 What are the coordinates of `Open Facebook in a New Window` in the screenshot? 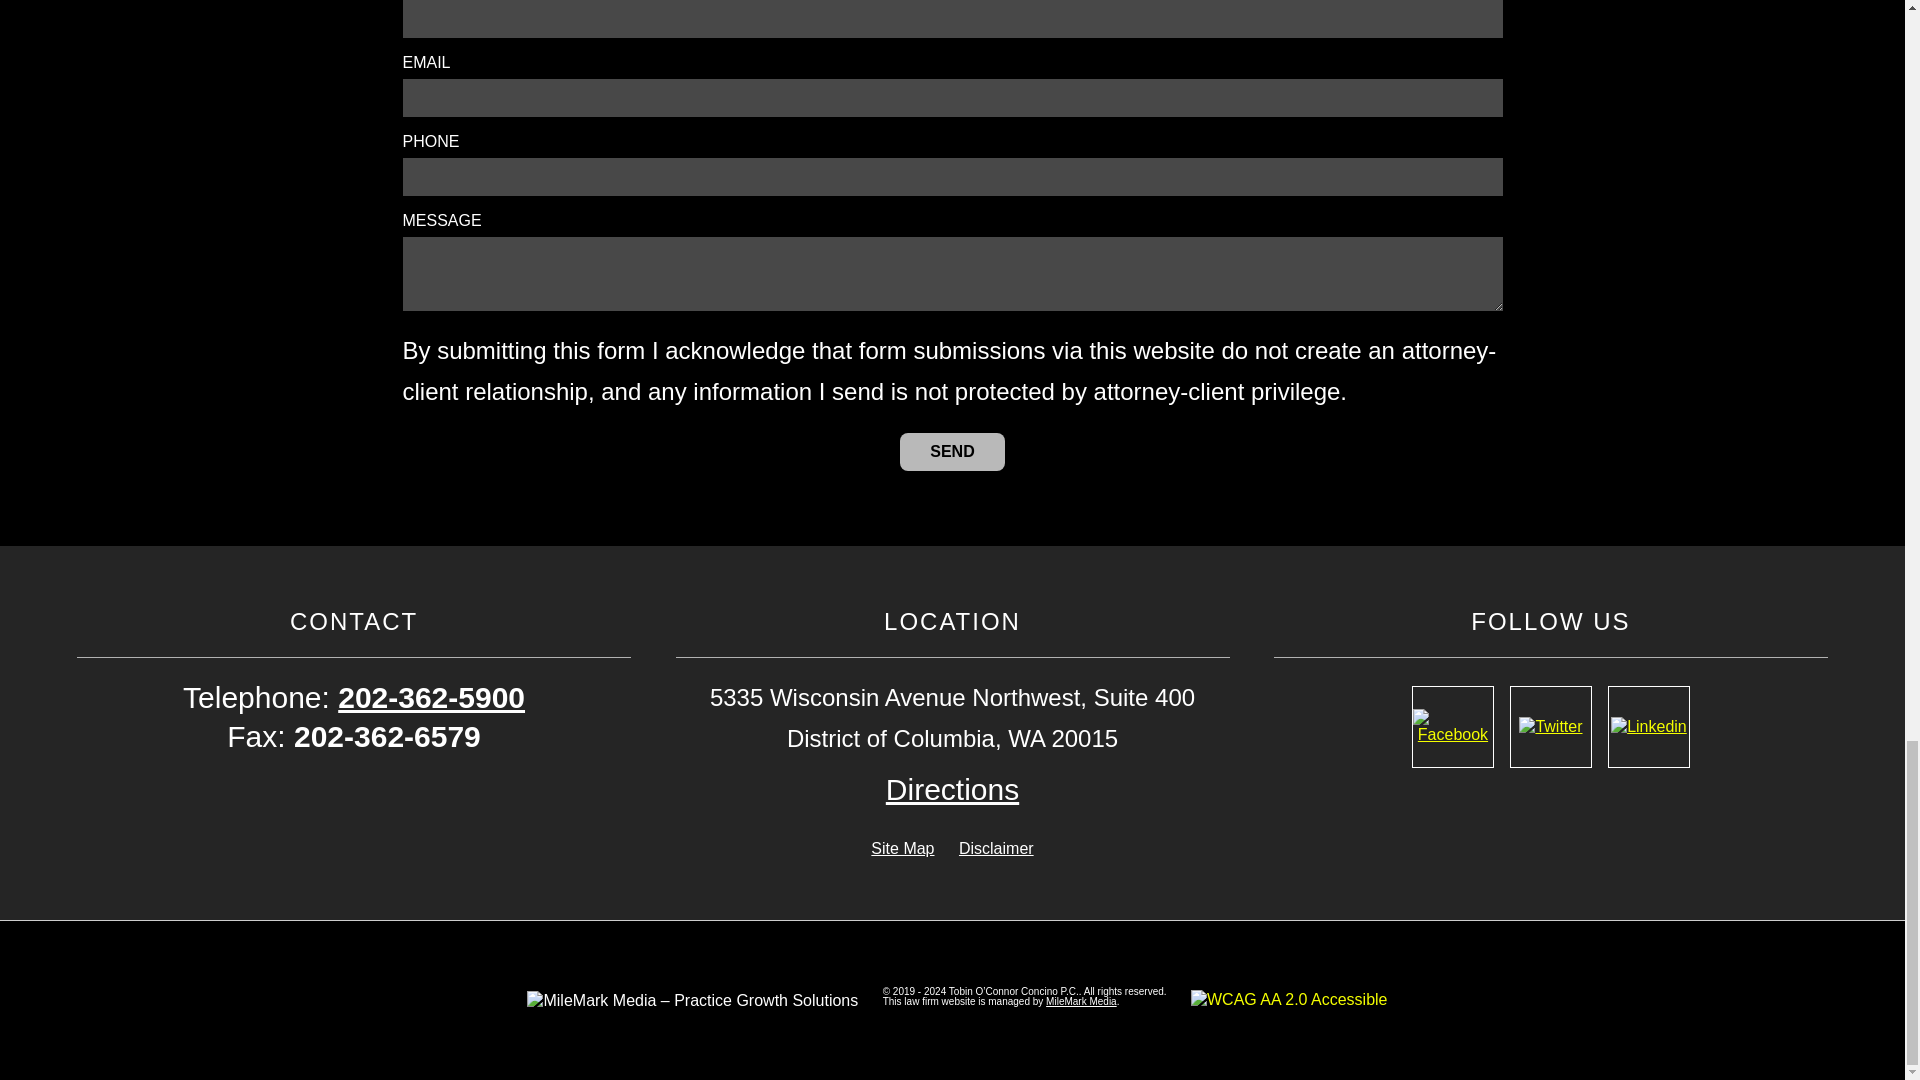 It's located at (1452, 726).